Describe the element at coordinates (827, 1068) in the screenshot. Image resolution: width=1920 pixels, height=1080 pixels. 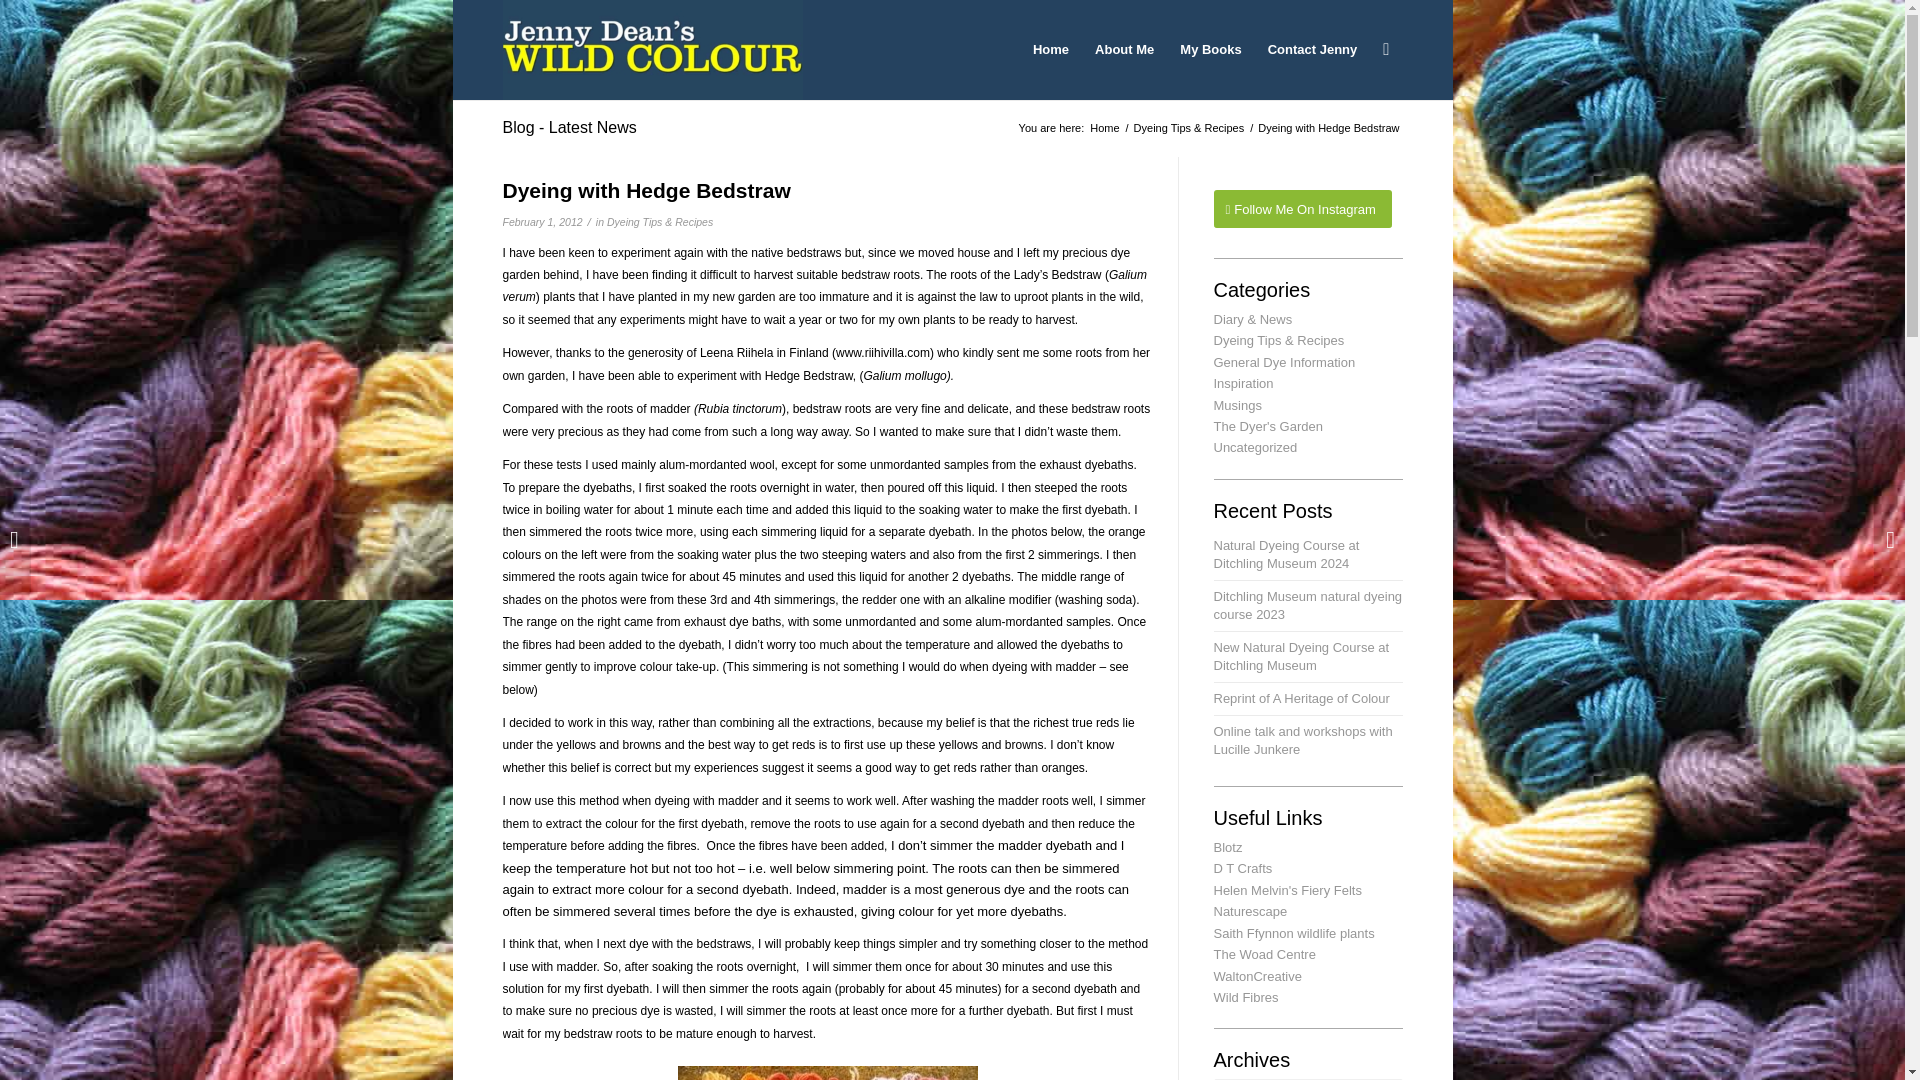
I see `077` at that location.